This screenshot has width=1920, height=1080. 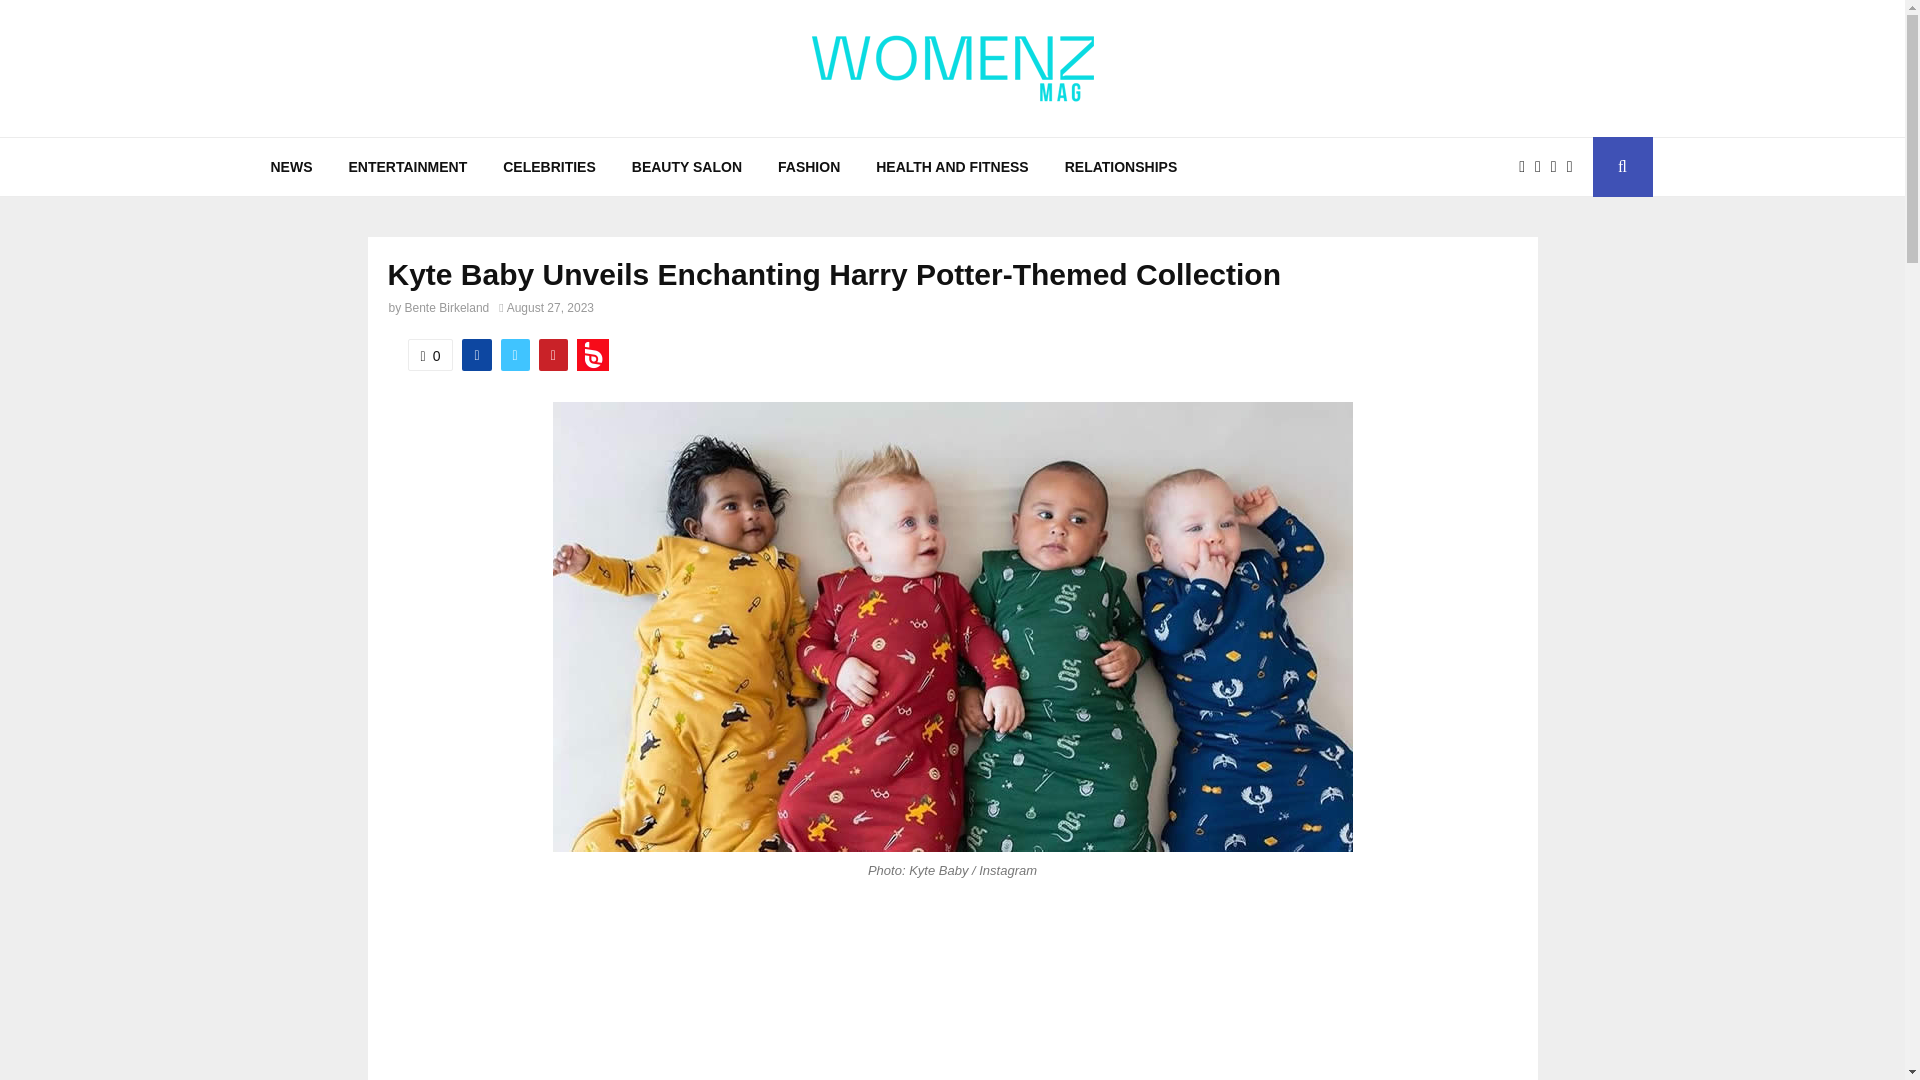 What do you see at coordinates (809, 166) in the screenshot?
I see `FASHION` at bounding box center [809, 166].